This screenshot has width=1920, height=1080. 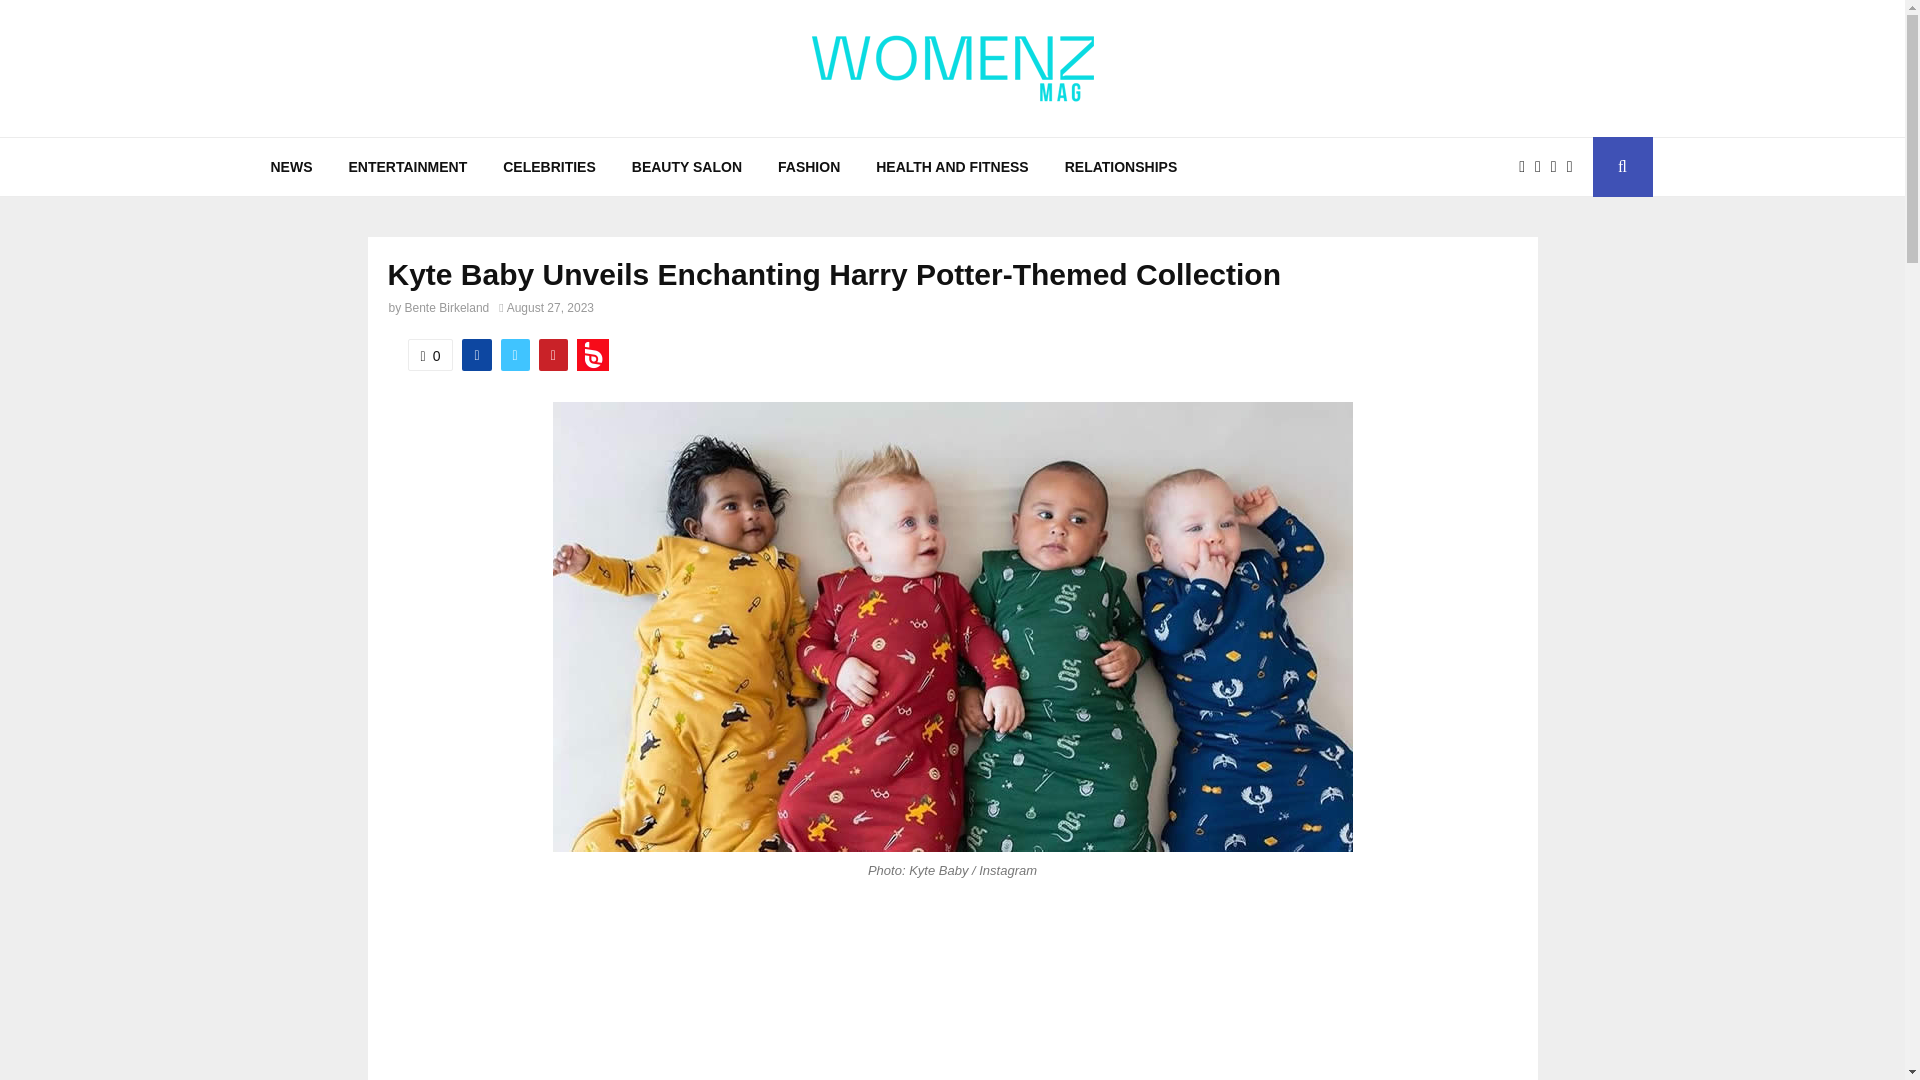 What do you see at coordinates (809, 166) in the screenshot?
I see `FASHION` at bounding box center [809, 166].